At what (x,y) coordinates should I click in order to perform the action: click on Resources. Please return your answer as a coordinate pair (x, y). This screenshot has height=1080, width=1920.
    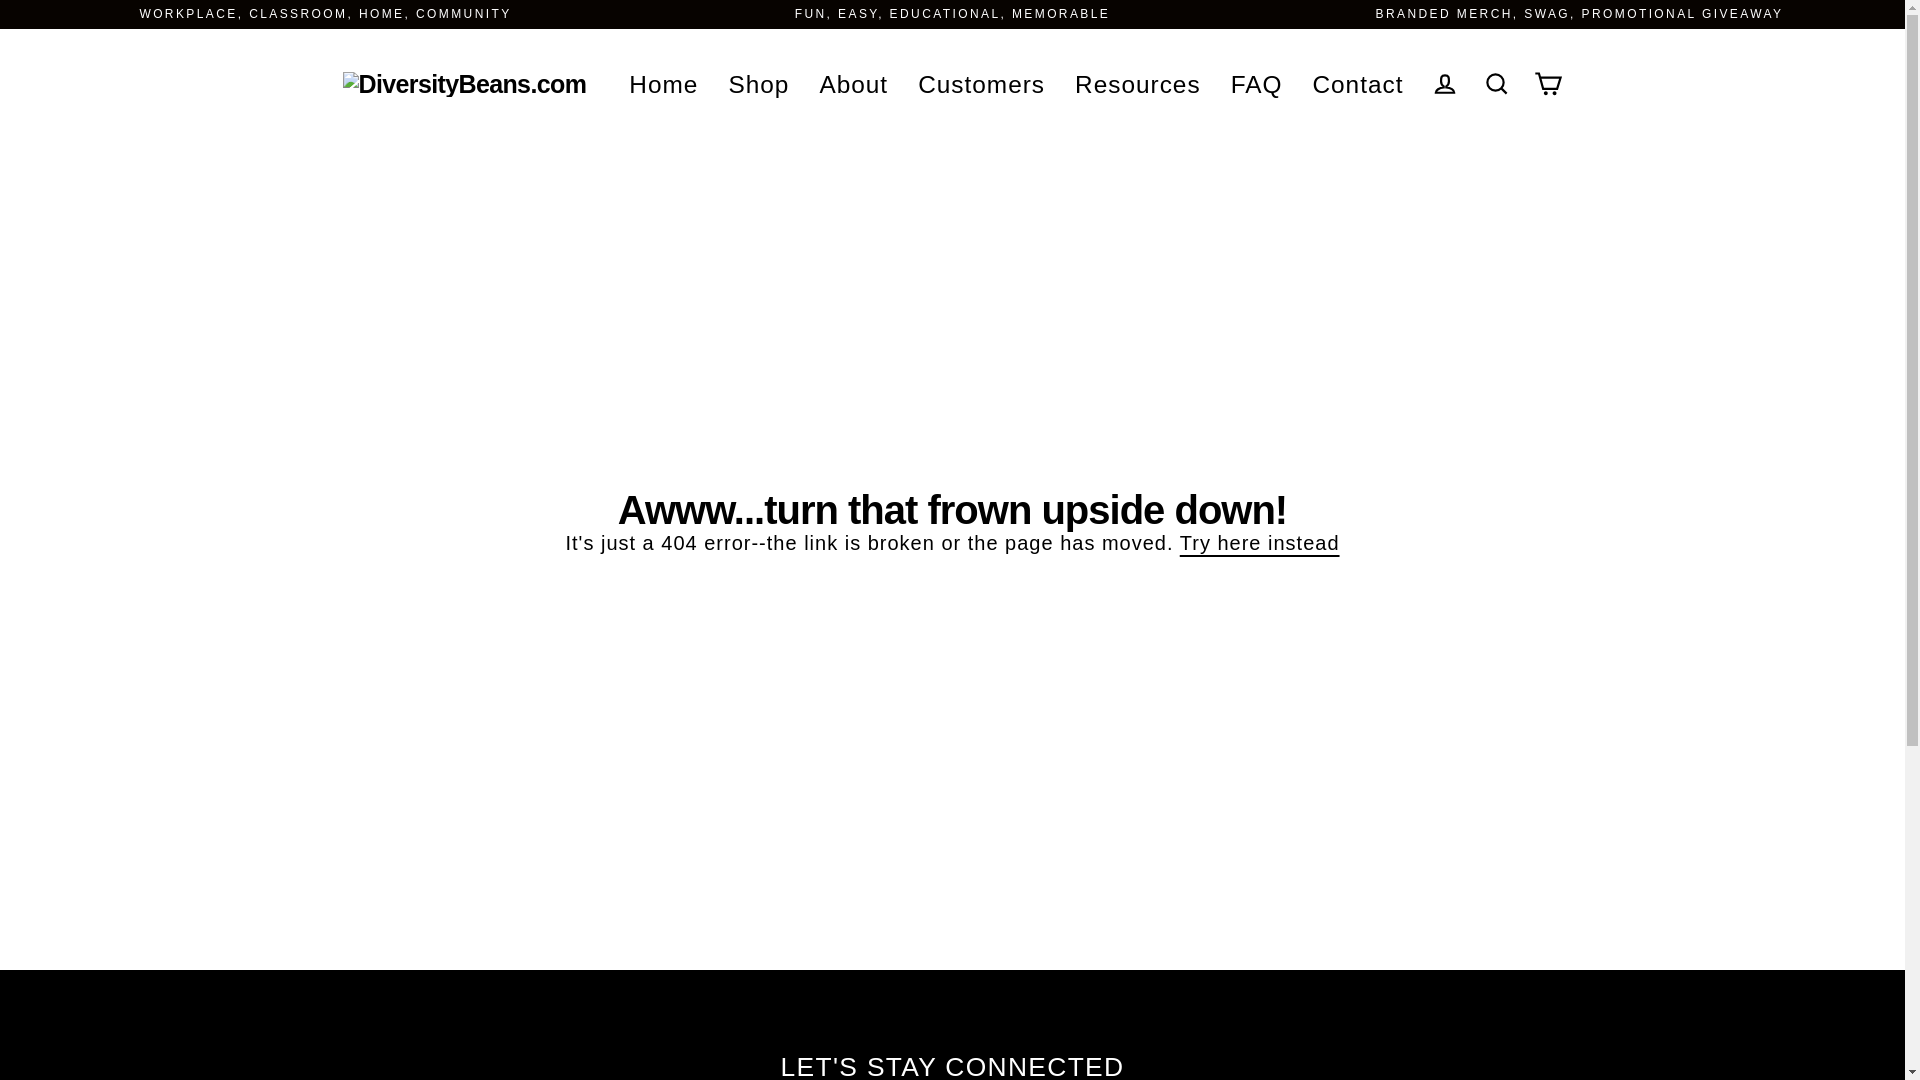
    Looking at the image, I should click on (1137, 84).